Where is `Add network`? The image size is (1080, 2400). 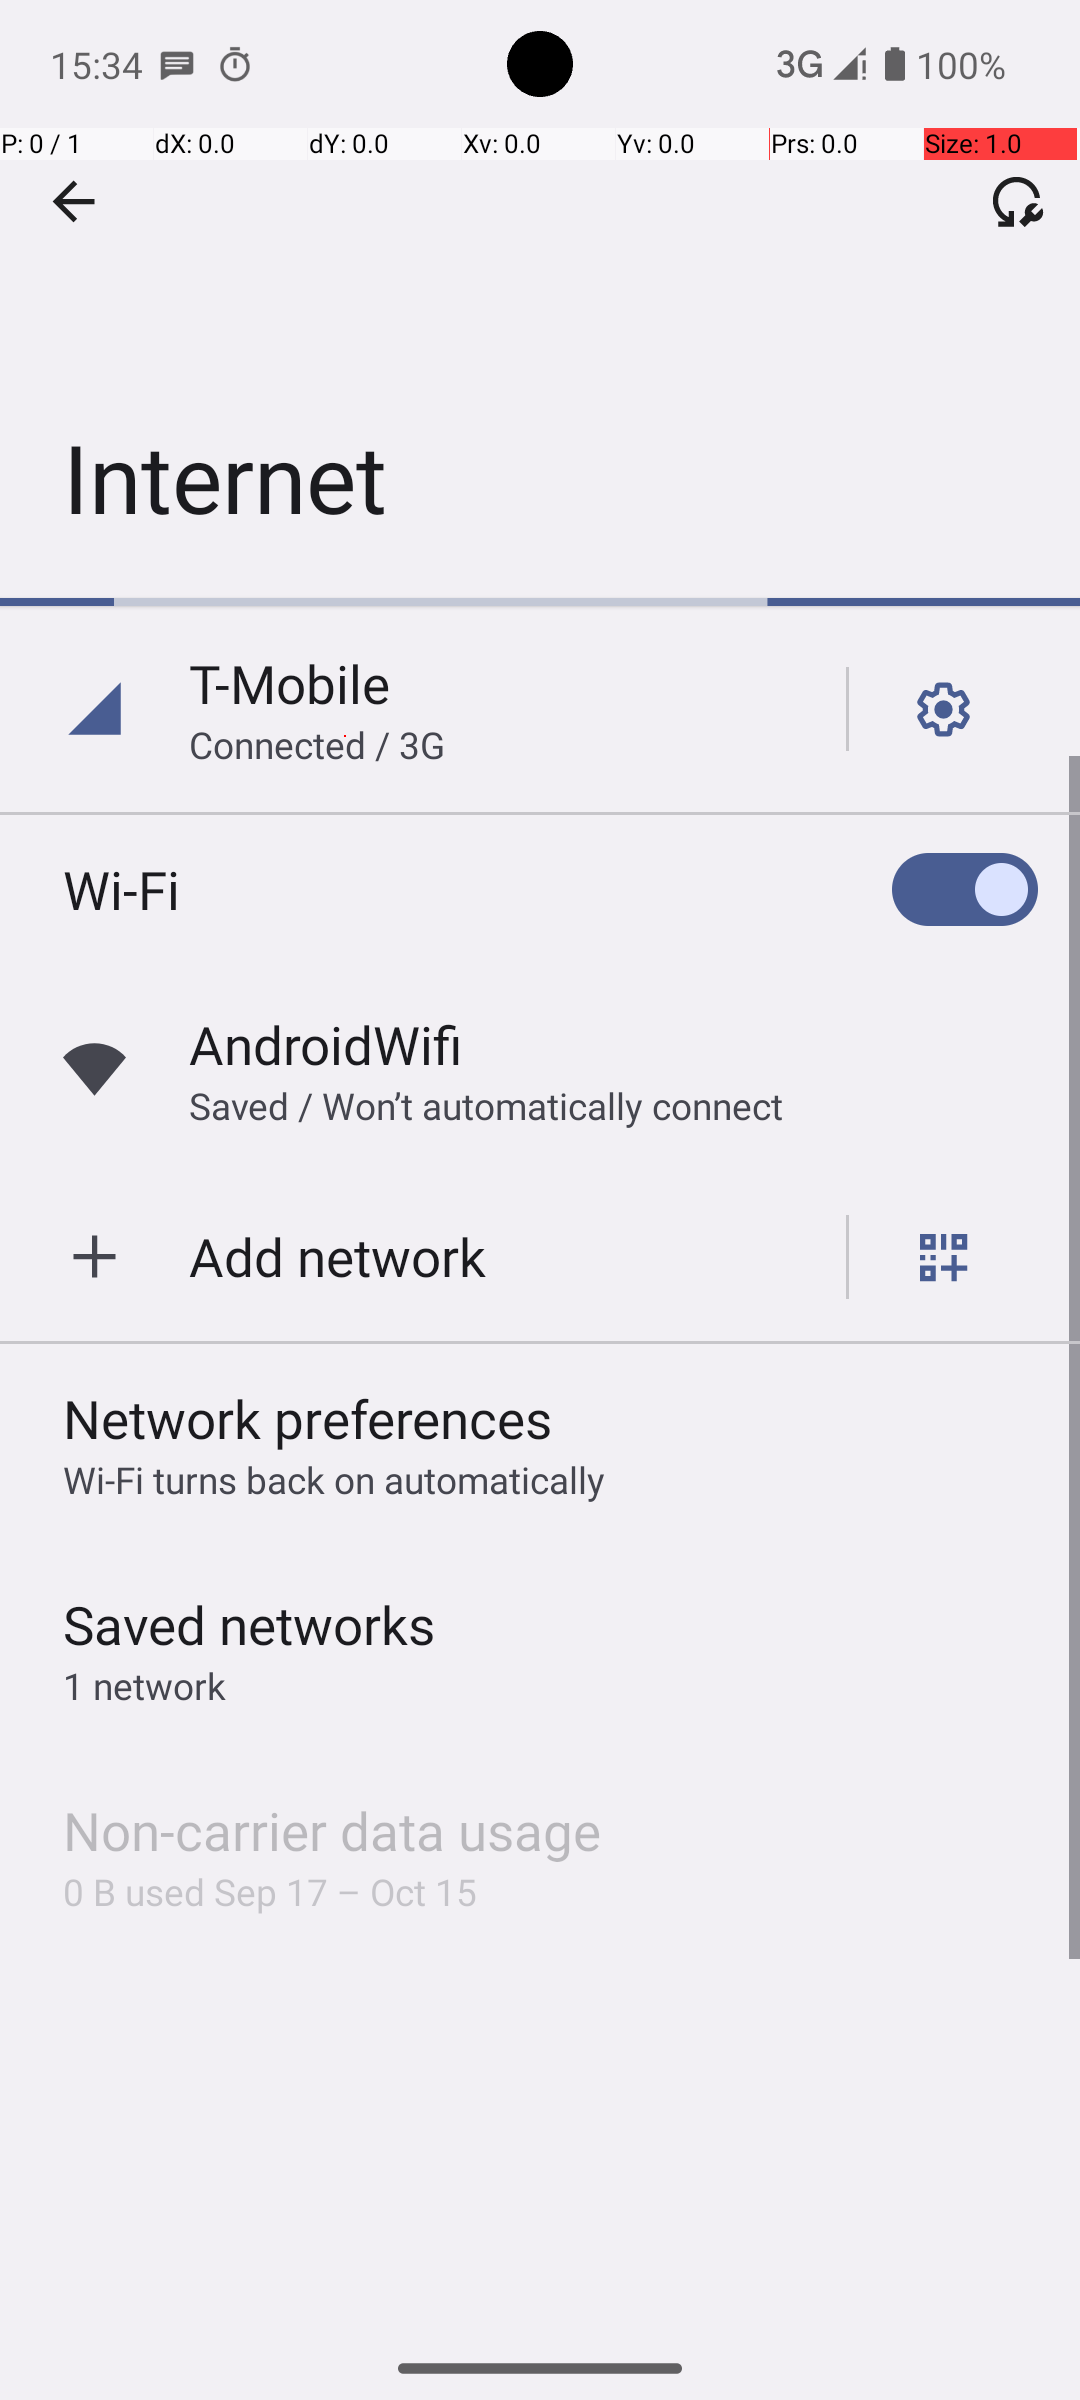
Add network is located at coordinates (338, 1256).